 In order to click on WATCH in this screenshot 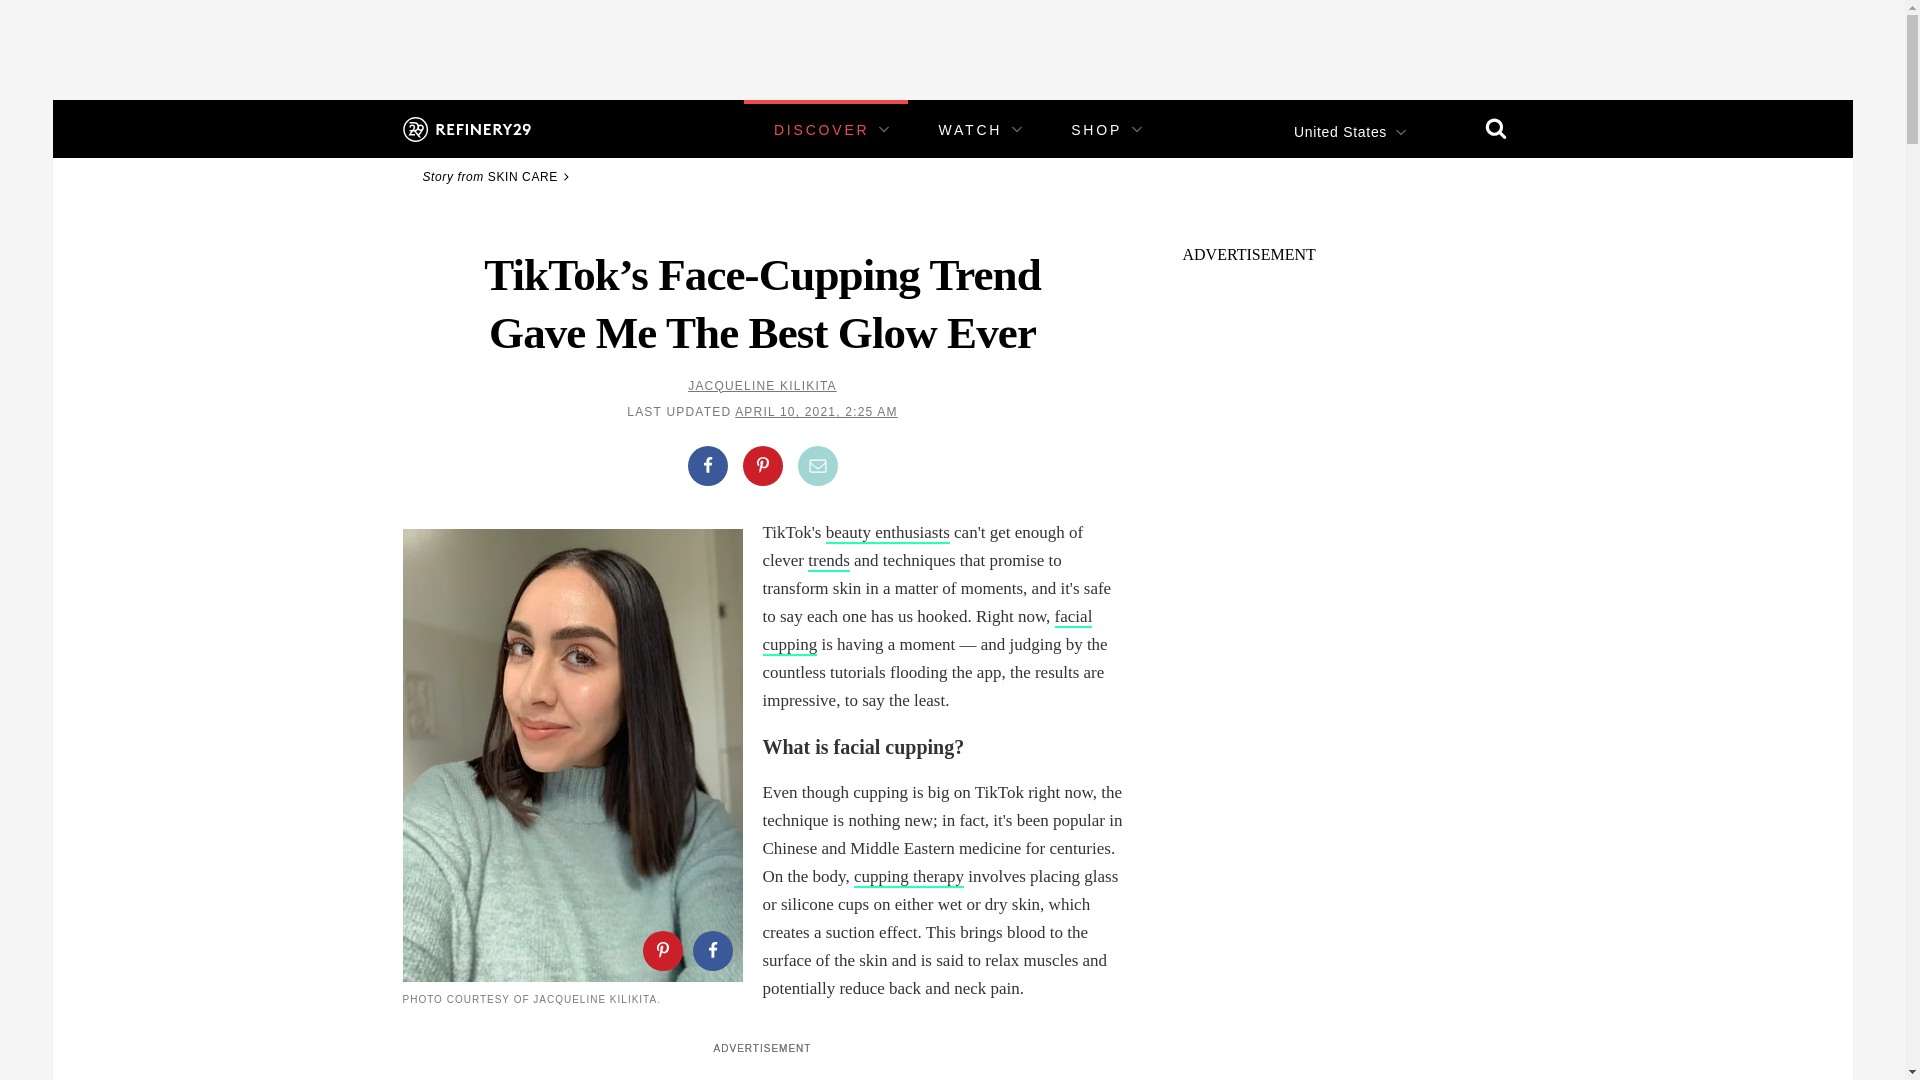, I will do `click(970, 130)`.